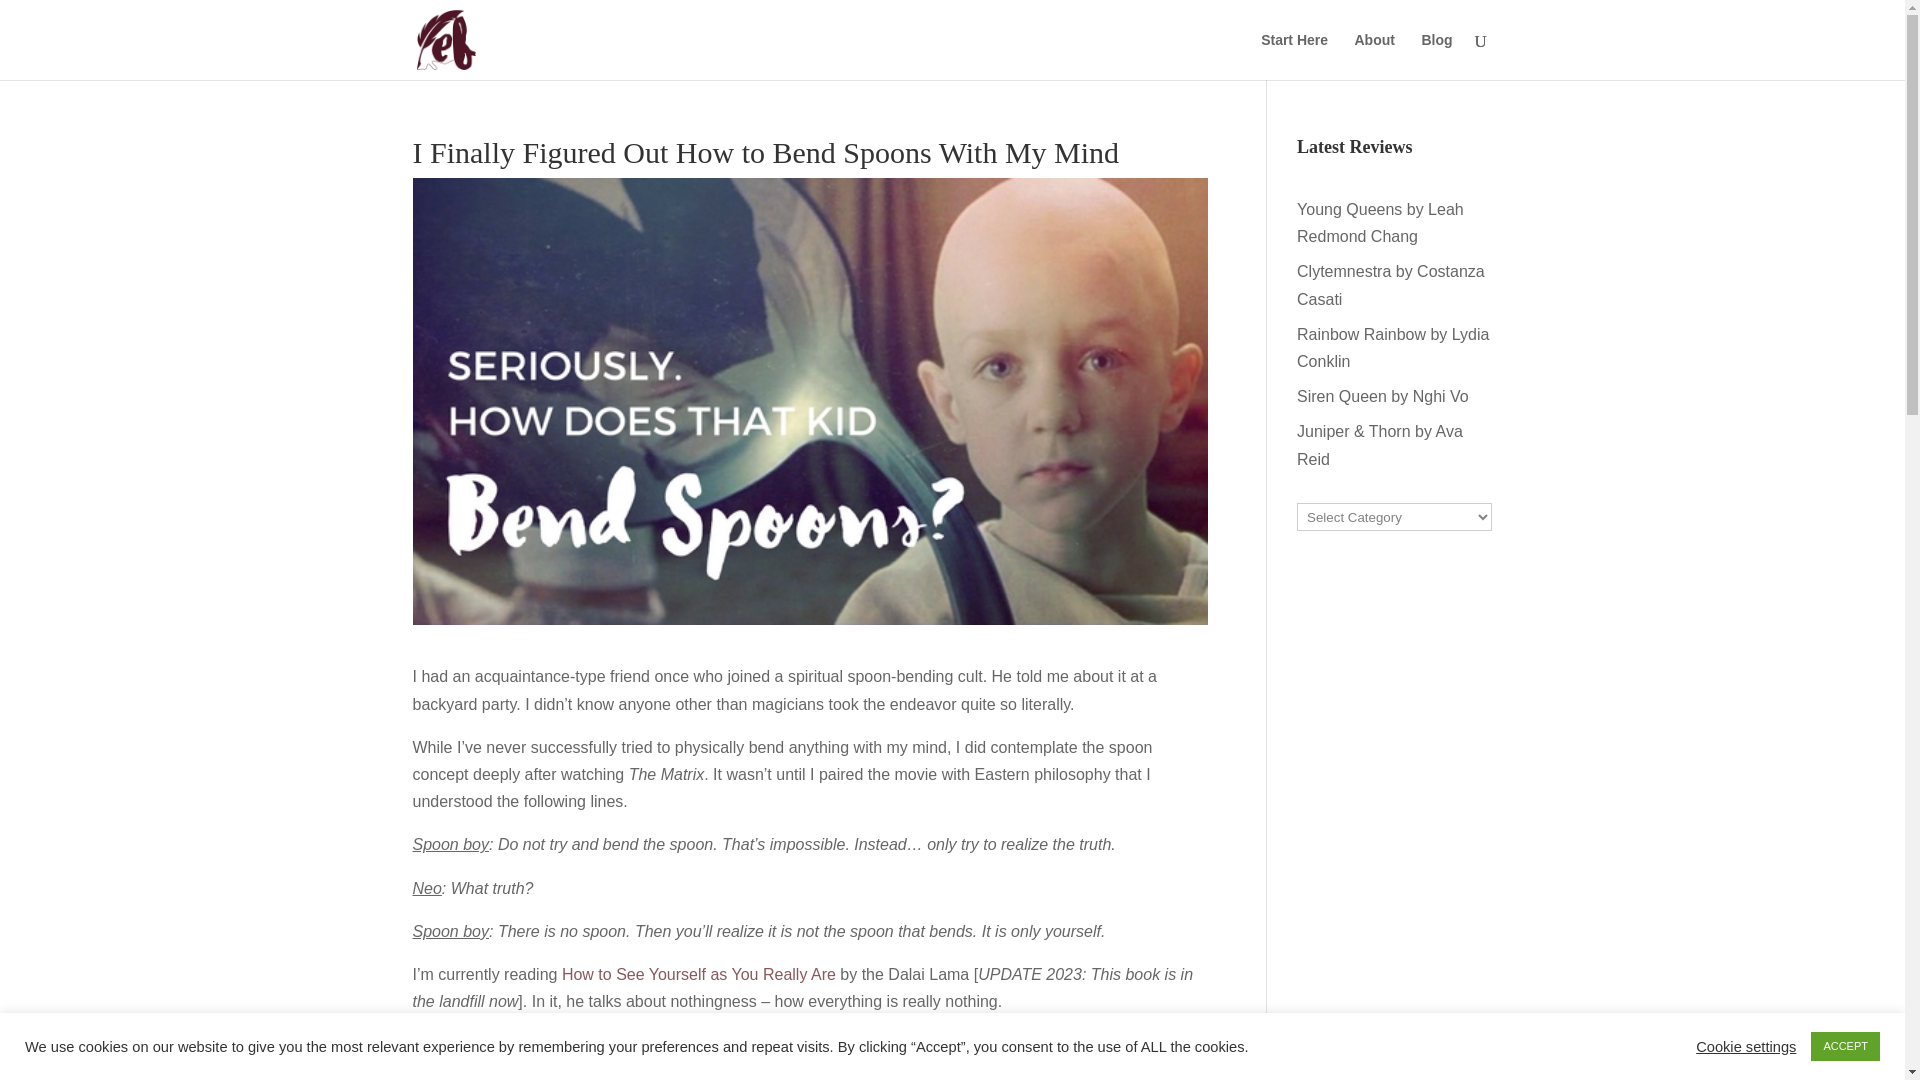 The height and width of the screenshot is (1080, 1920). What do you see at coordinates (1294, 56) in the screenshot?
I see `Start Here` at bounding box center [1294, 56].